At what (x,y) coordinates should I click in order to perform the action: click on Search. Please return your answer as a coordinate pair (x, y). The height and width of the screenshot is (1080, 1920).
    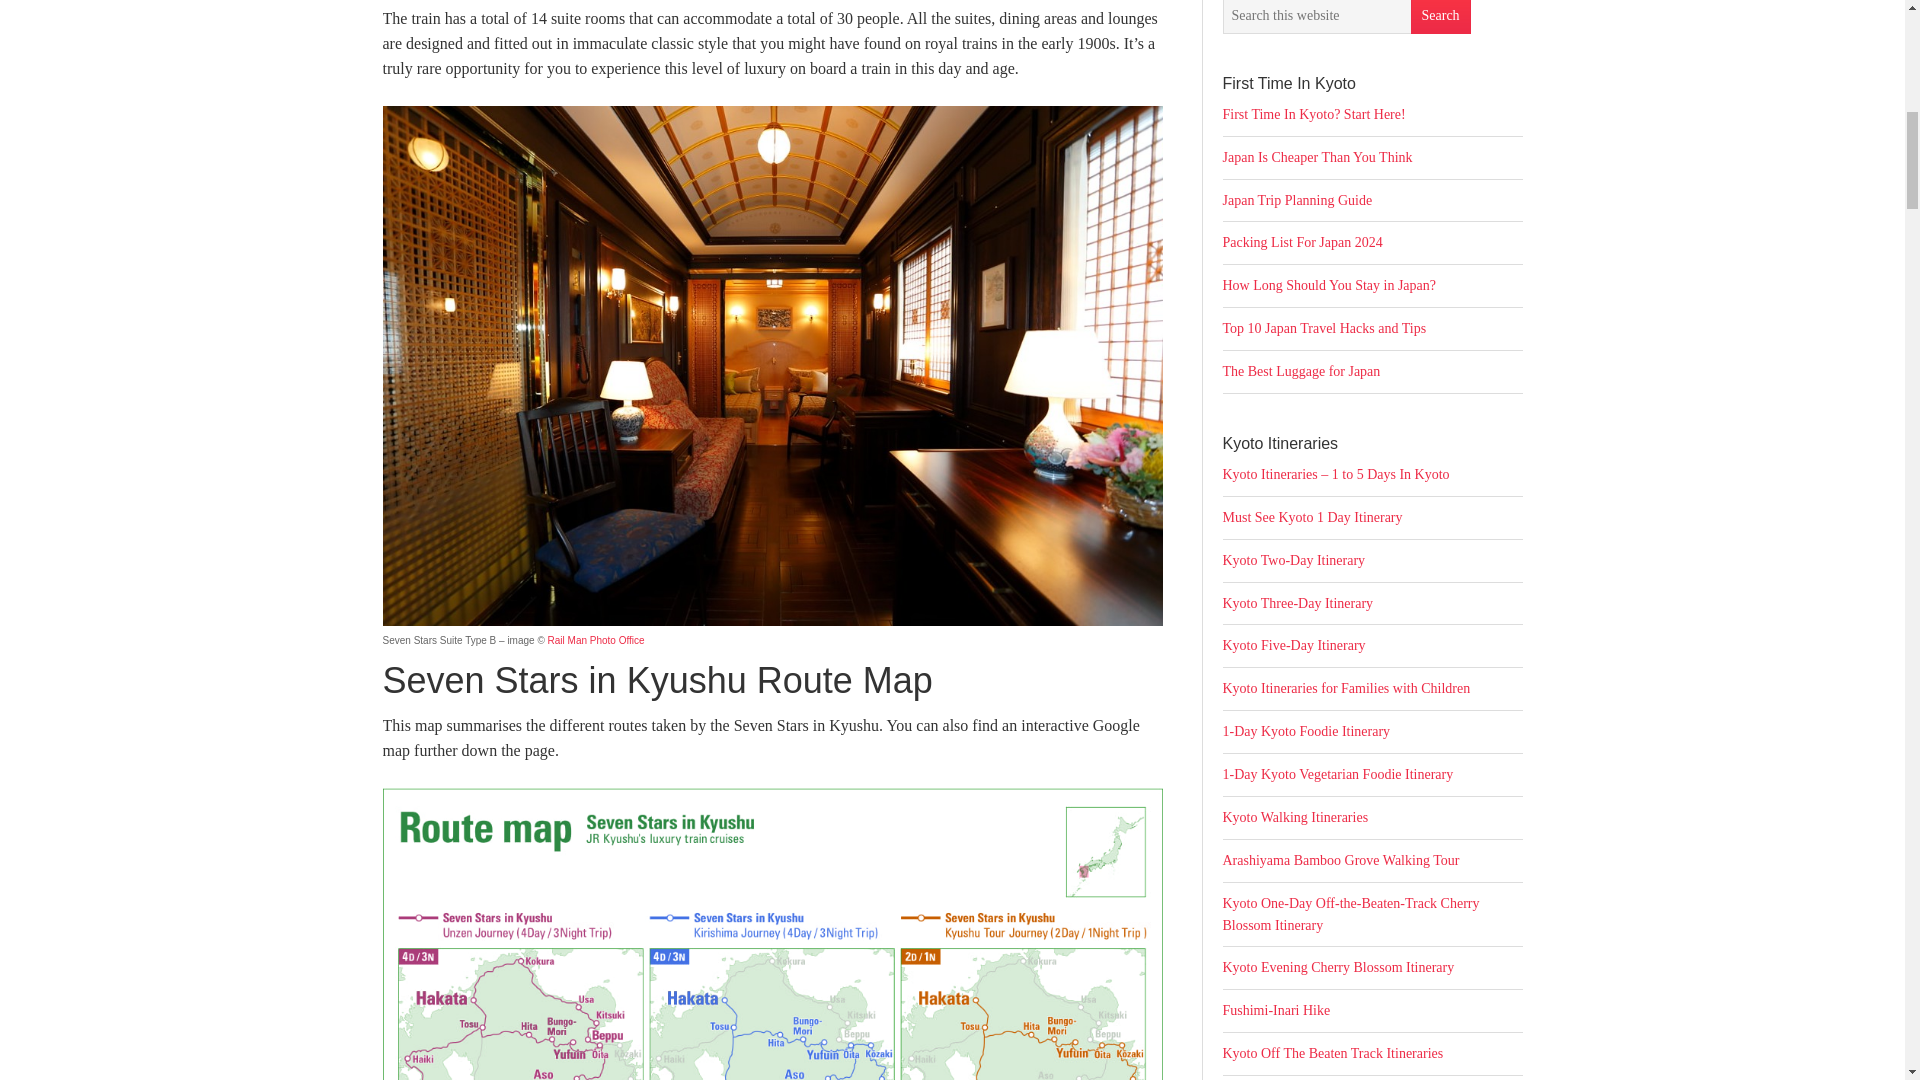
    Looking at the image, I should click on (1440, 16).